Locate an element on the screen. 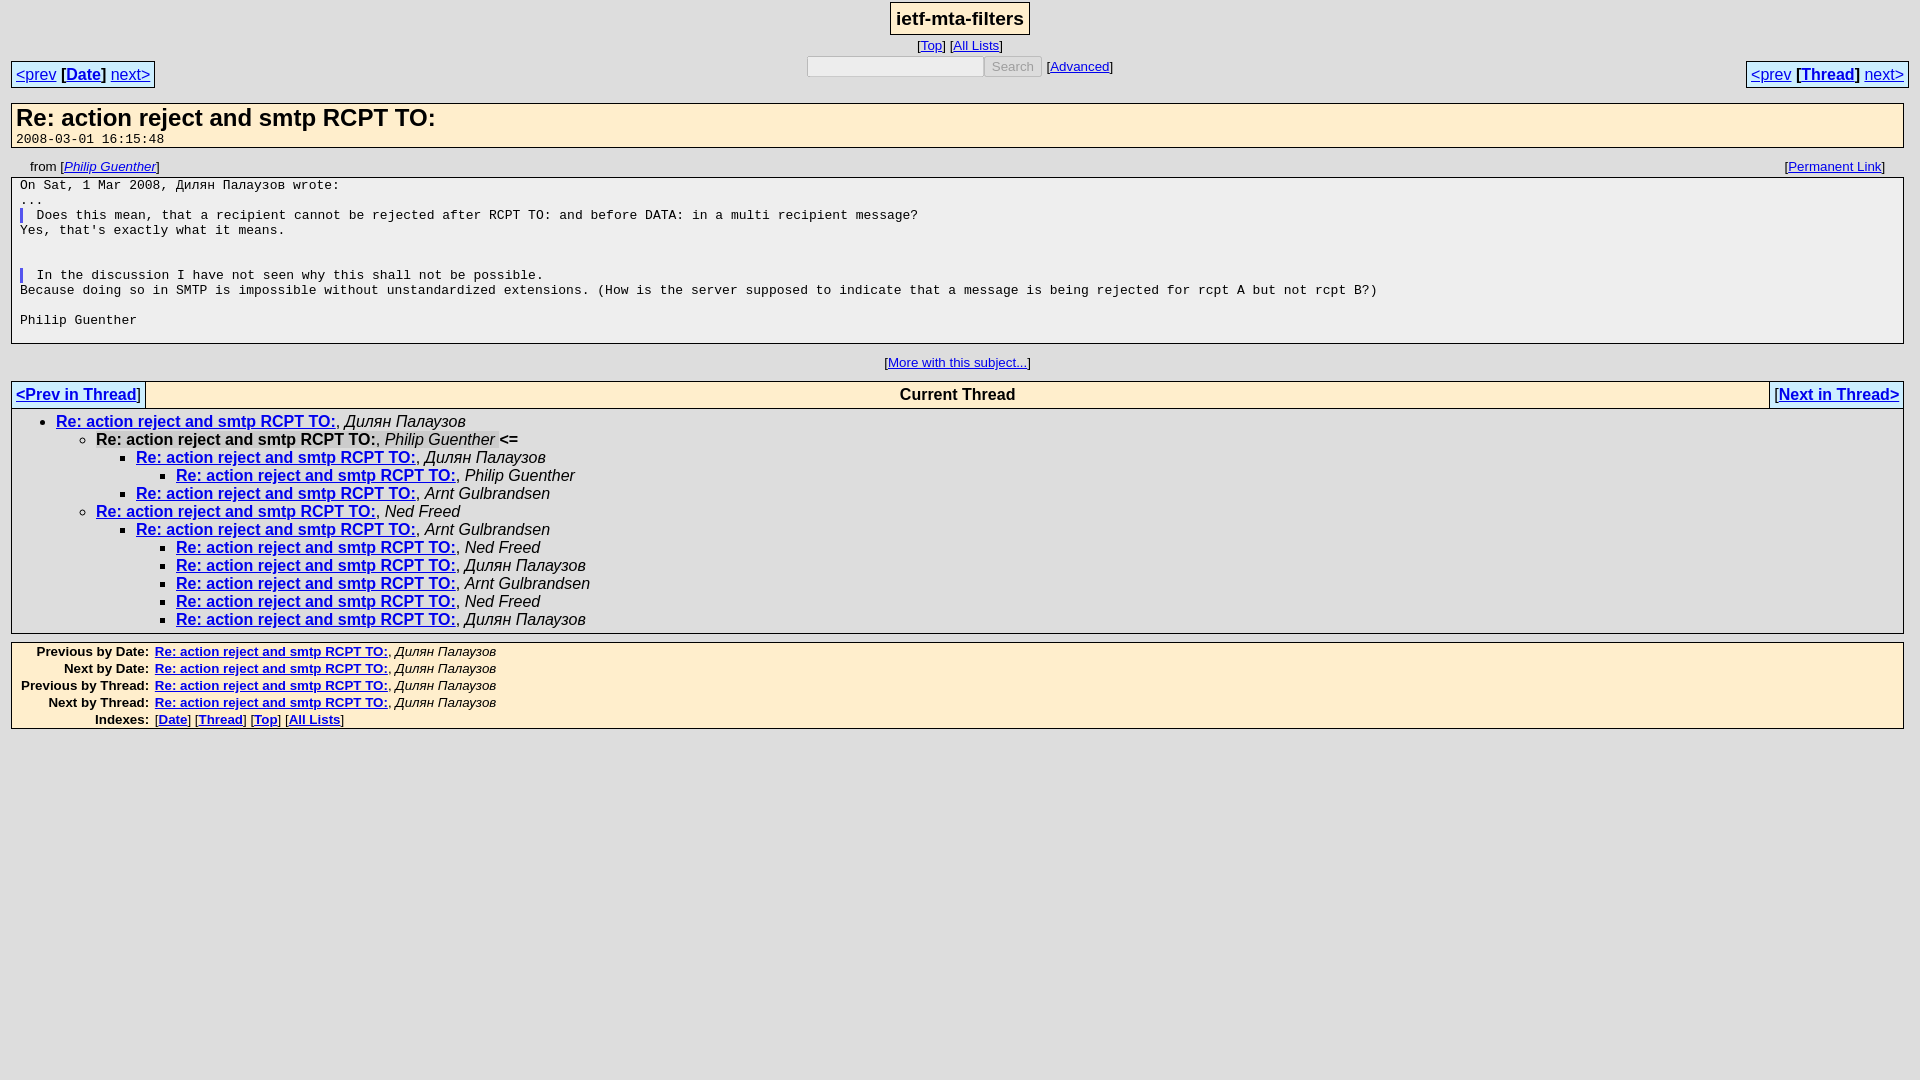 Image resolution: width=1920 pixels, height=1080 pixels. Re: action reject and smtp RCPT TO: is located at coordinates (316, 547).